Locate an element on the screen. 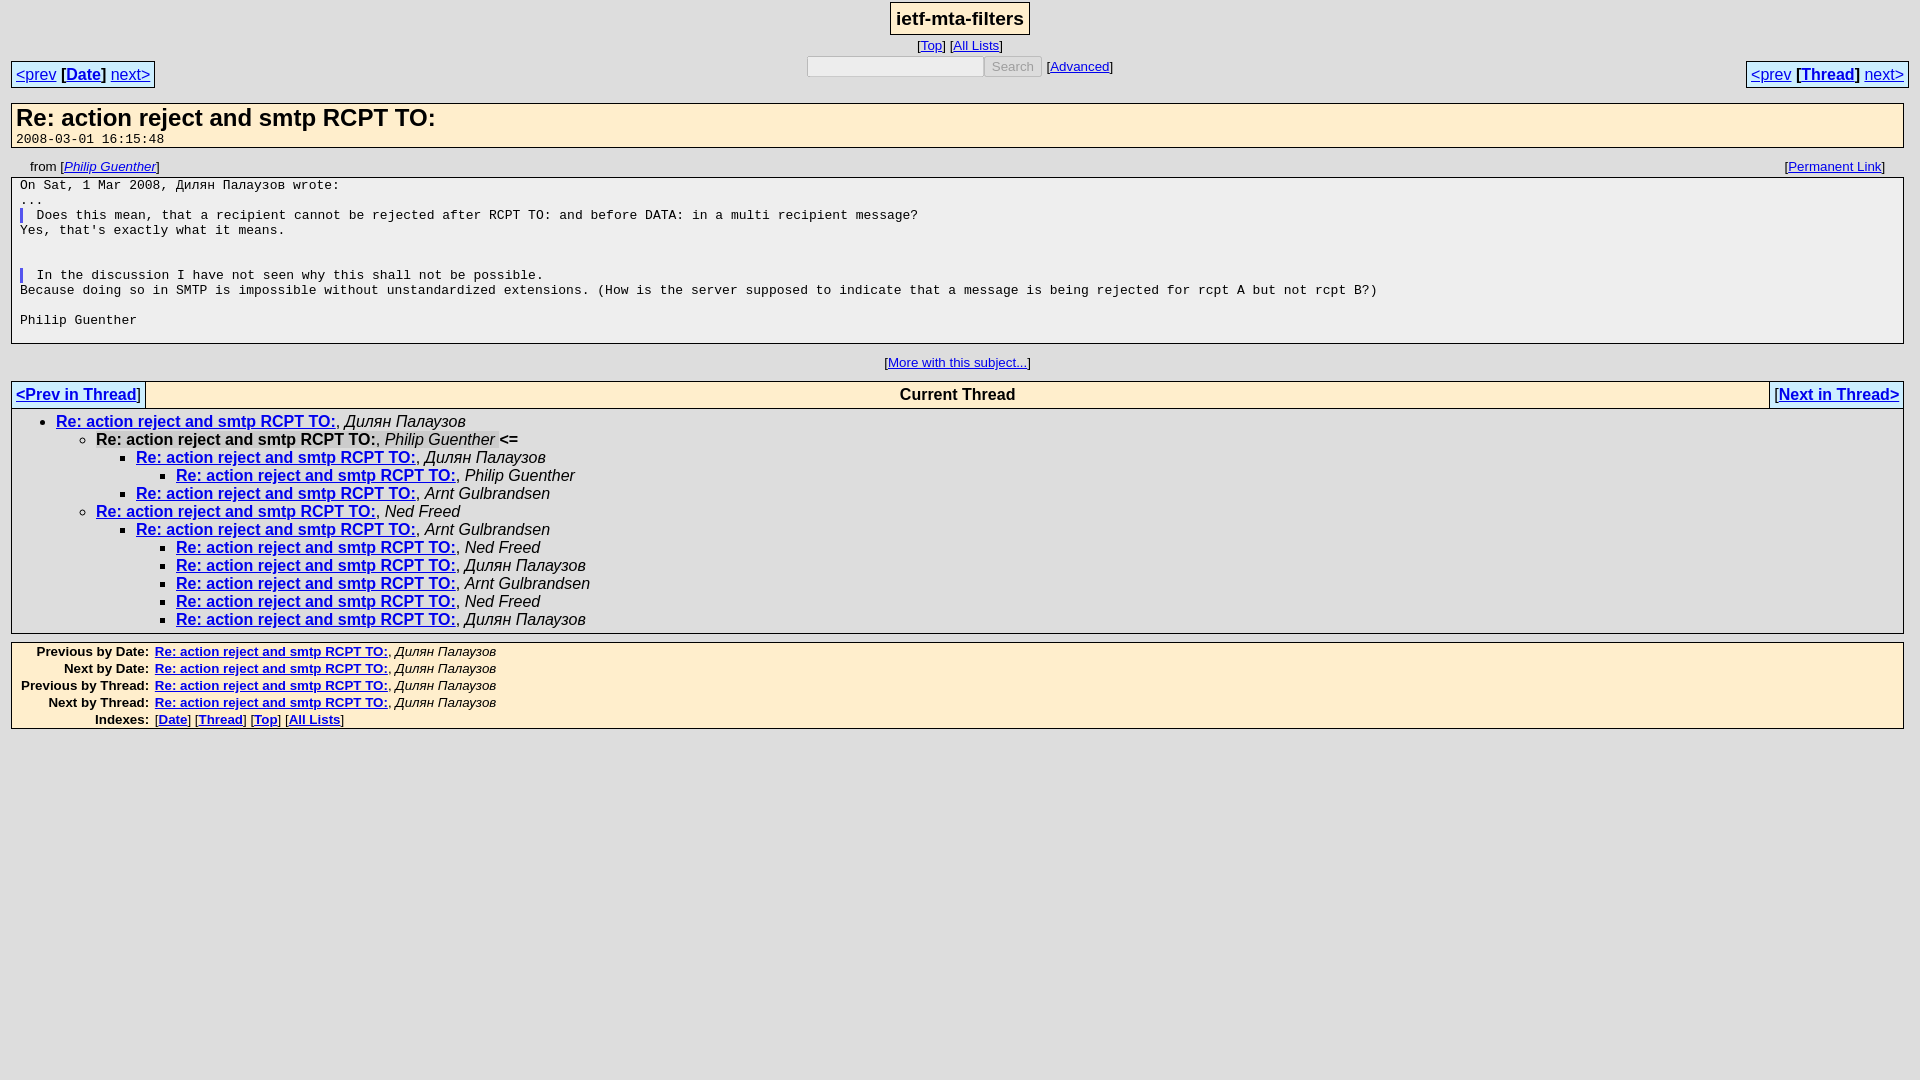 Image resolution: width=1920 pixels, height=1080 pixels. Re: action reject and smtp RCPT TO: is located at coordinates (316, 547).